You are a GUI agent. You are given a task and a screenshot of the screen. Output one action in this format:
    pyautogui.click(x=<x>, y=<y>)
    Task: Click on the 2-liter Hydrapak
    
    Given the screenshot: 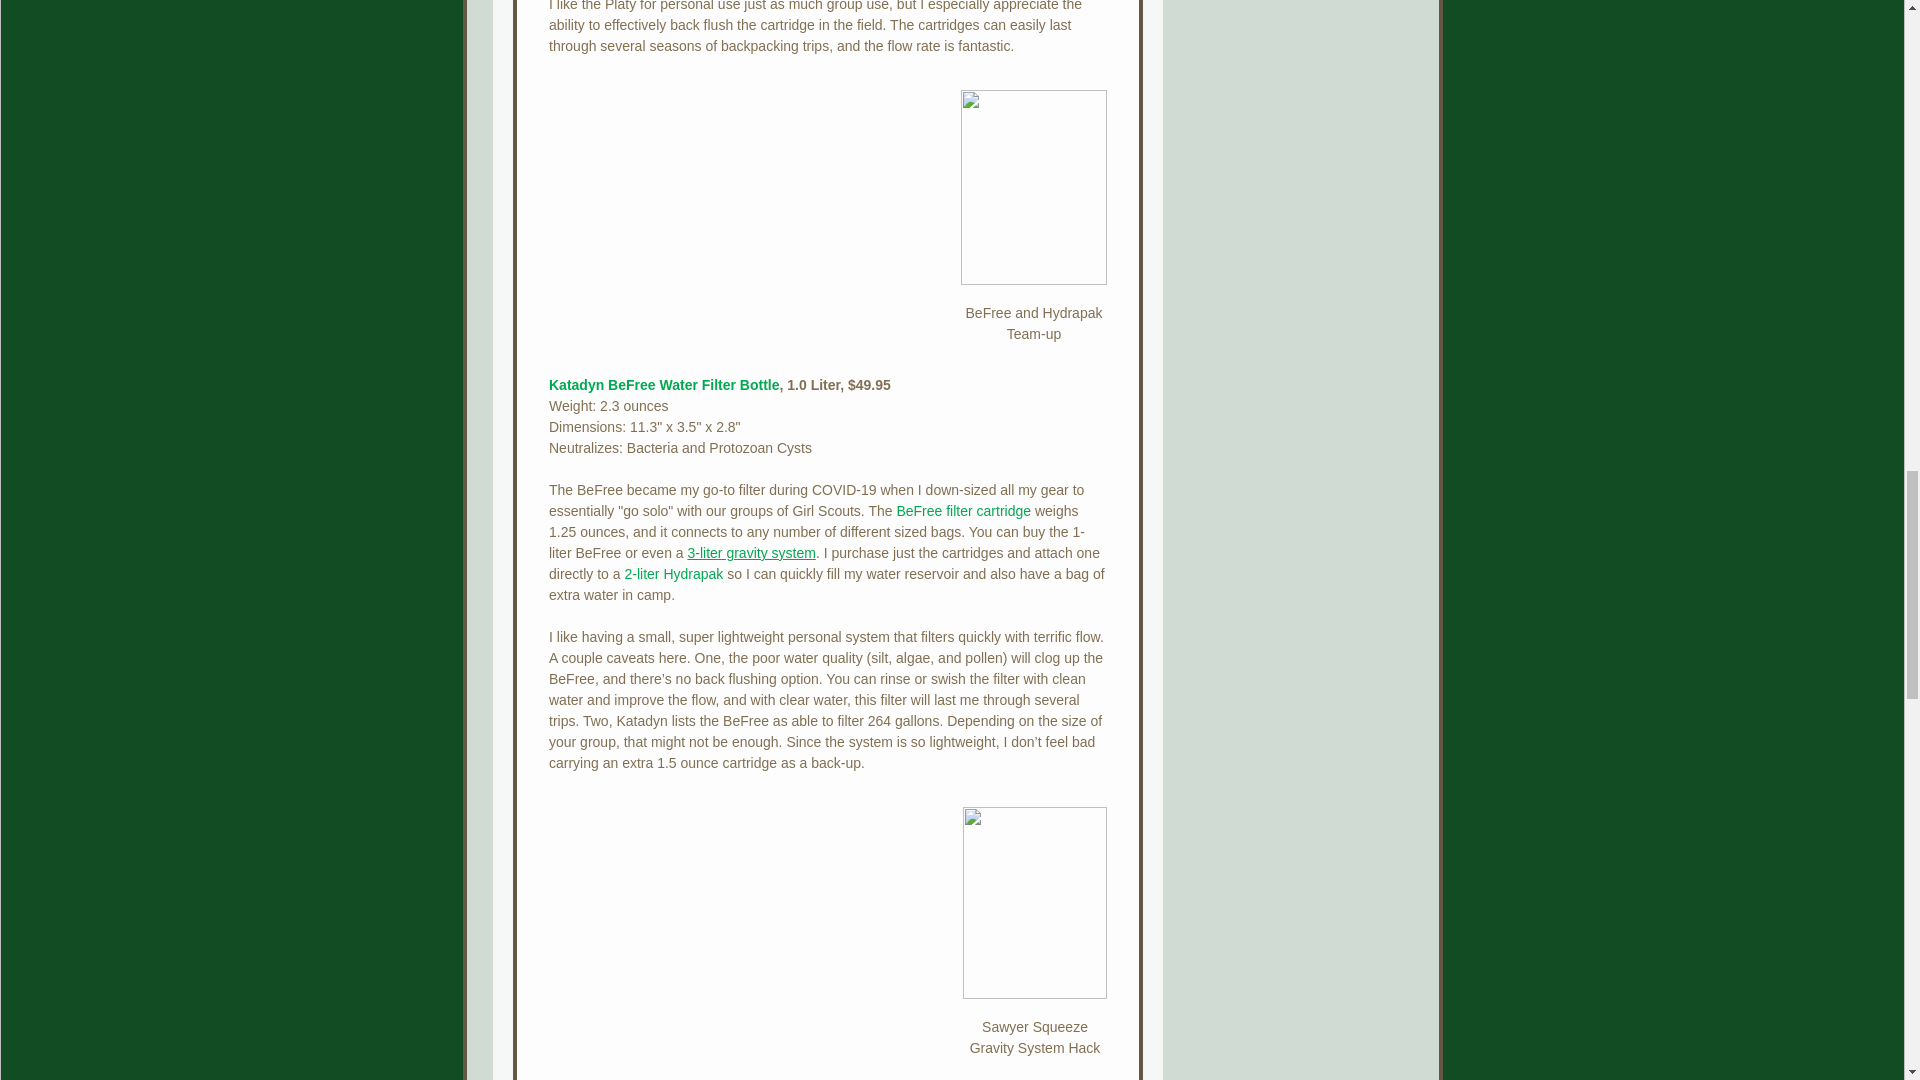 What is the action you would take?
    pyautogui.click(x=674, y=574)
    